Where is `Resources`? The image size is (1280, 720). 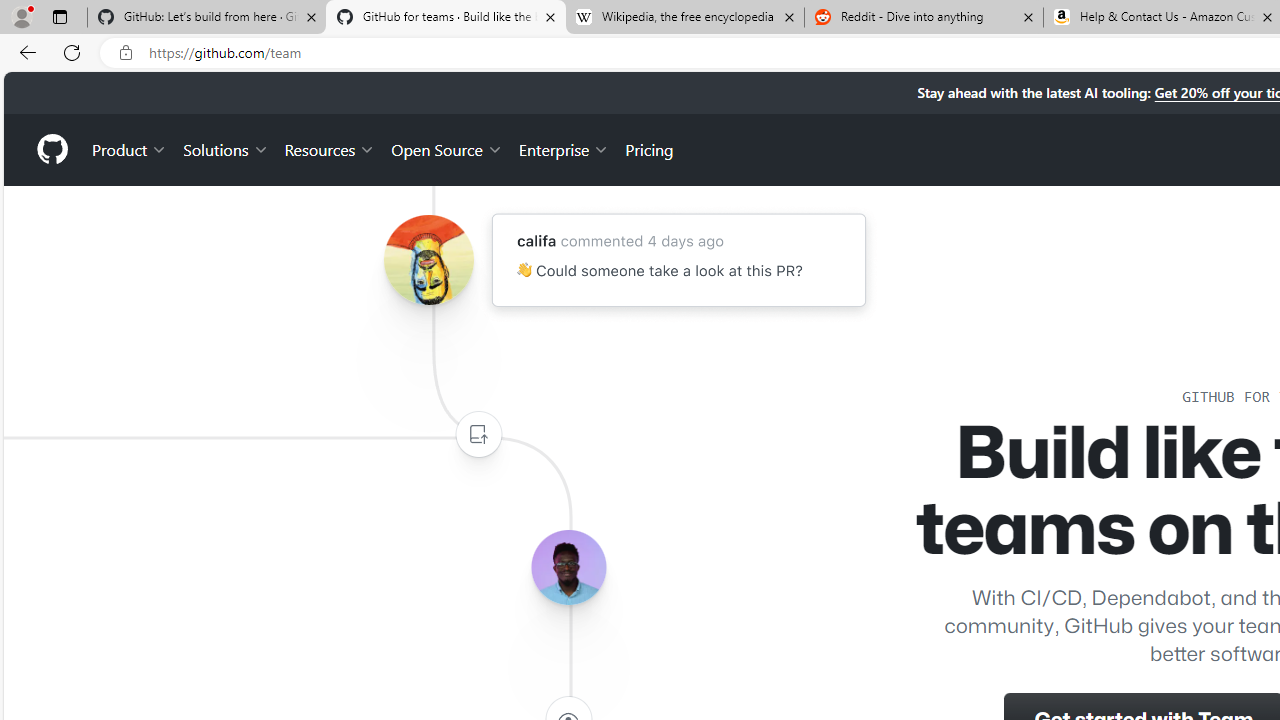 Resources is located at coordinates (330, 148).